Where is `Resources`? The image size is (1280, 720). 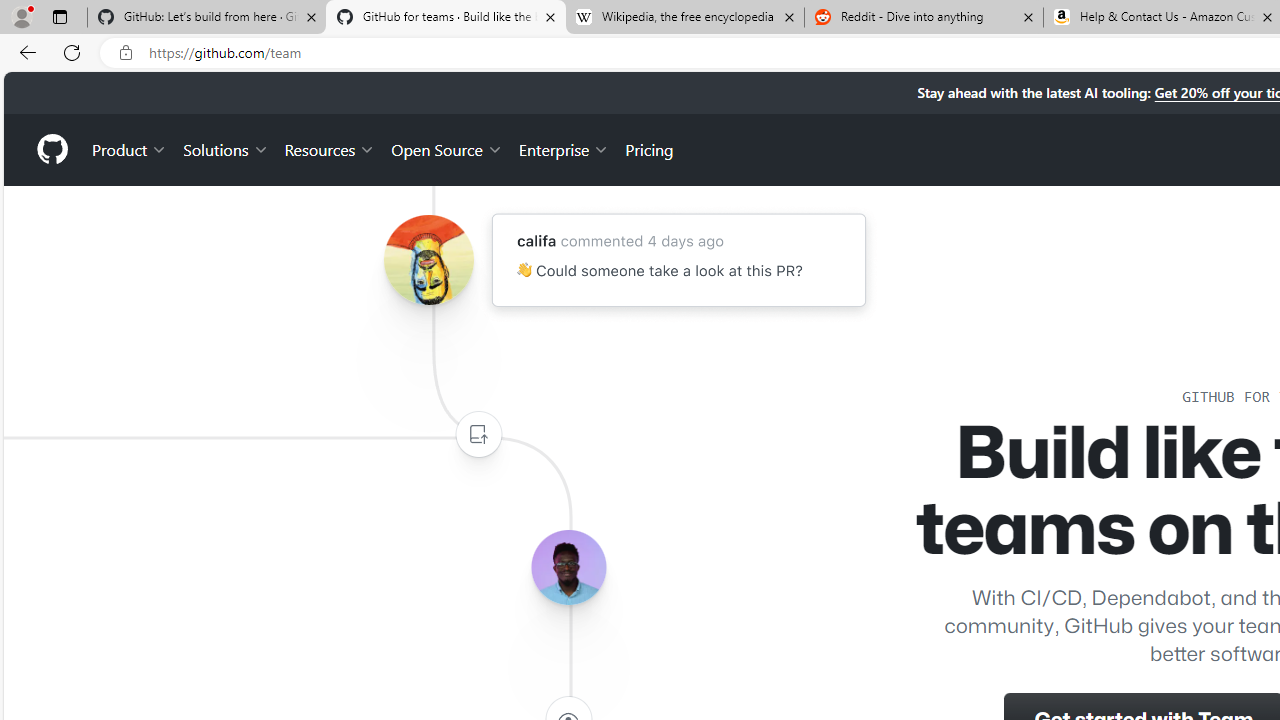 Resources is located at coordinates (330, 148).